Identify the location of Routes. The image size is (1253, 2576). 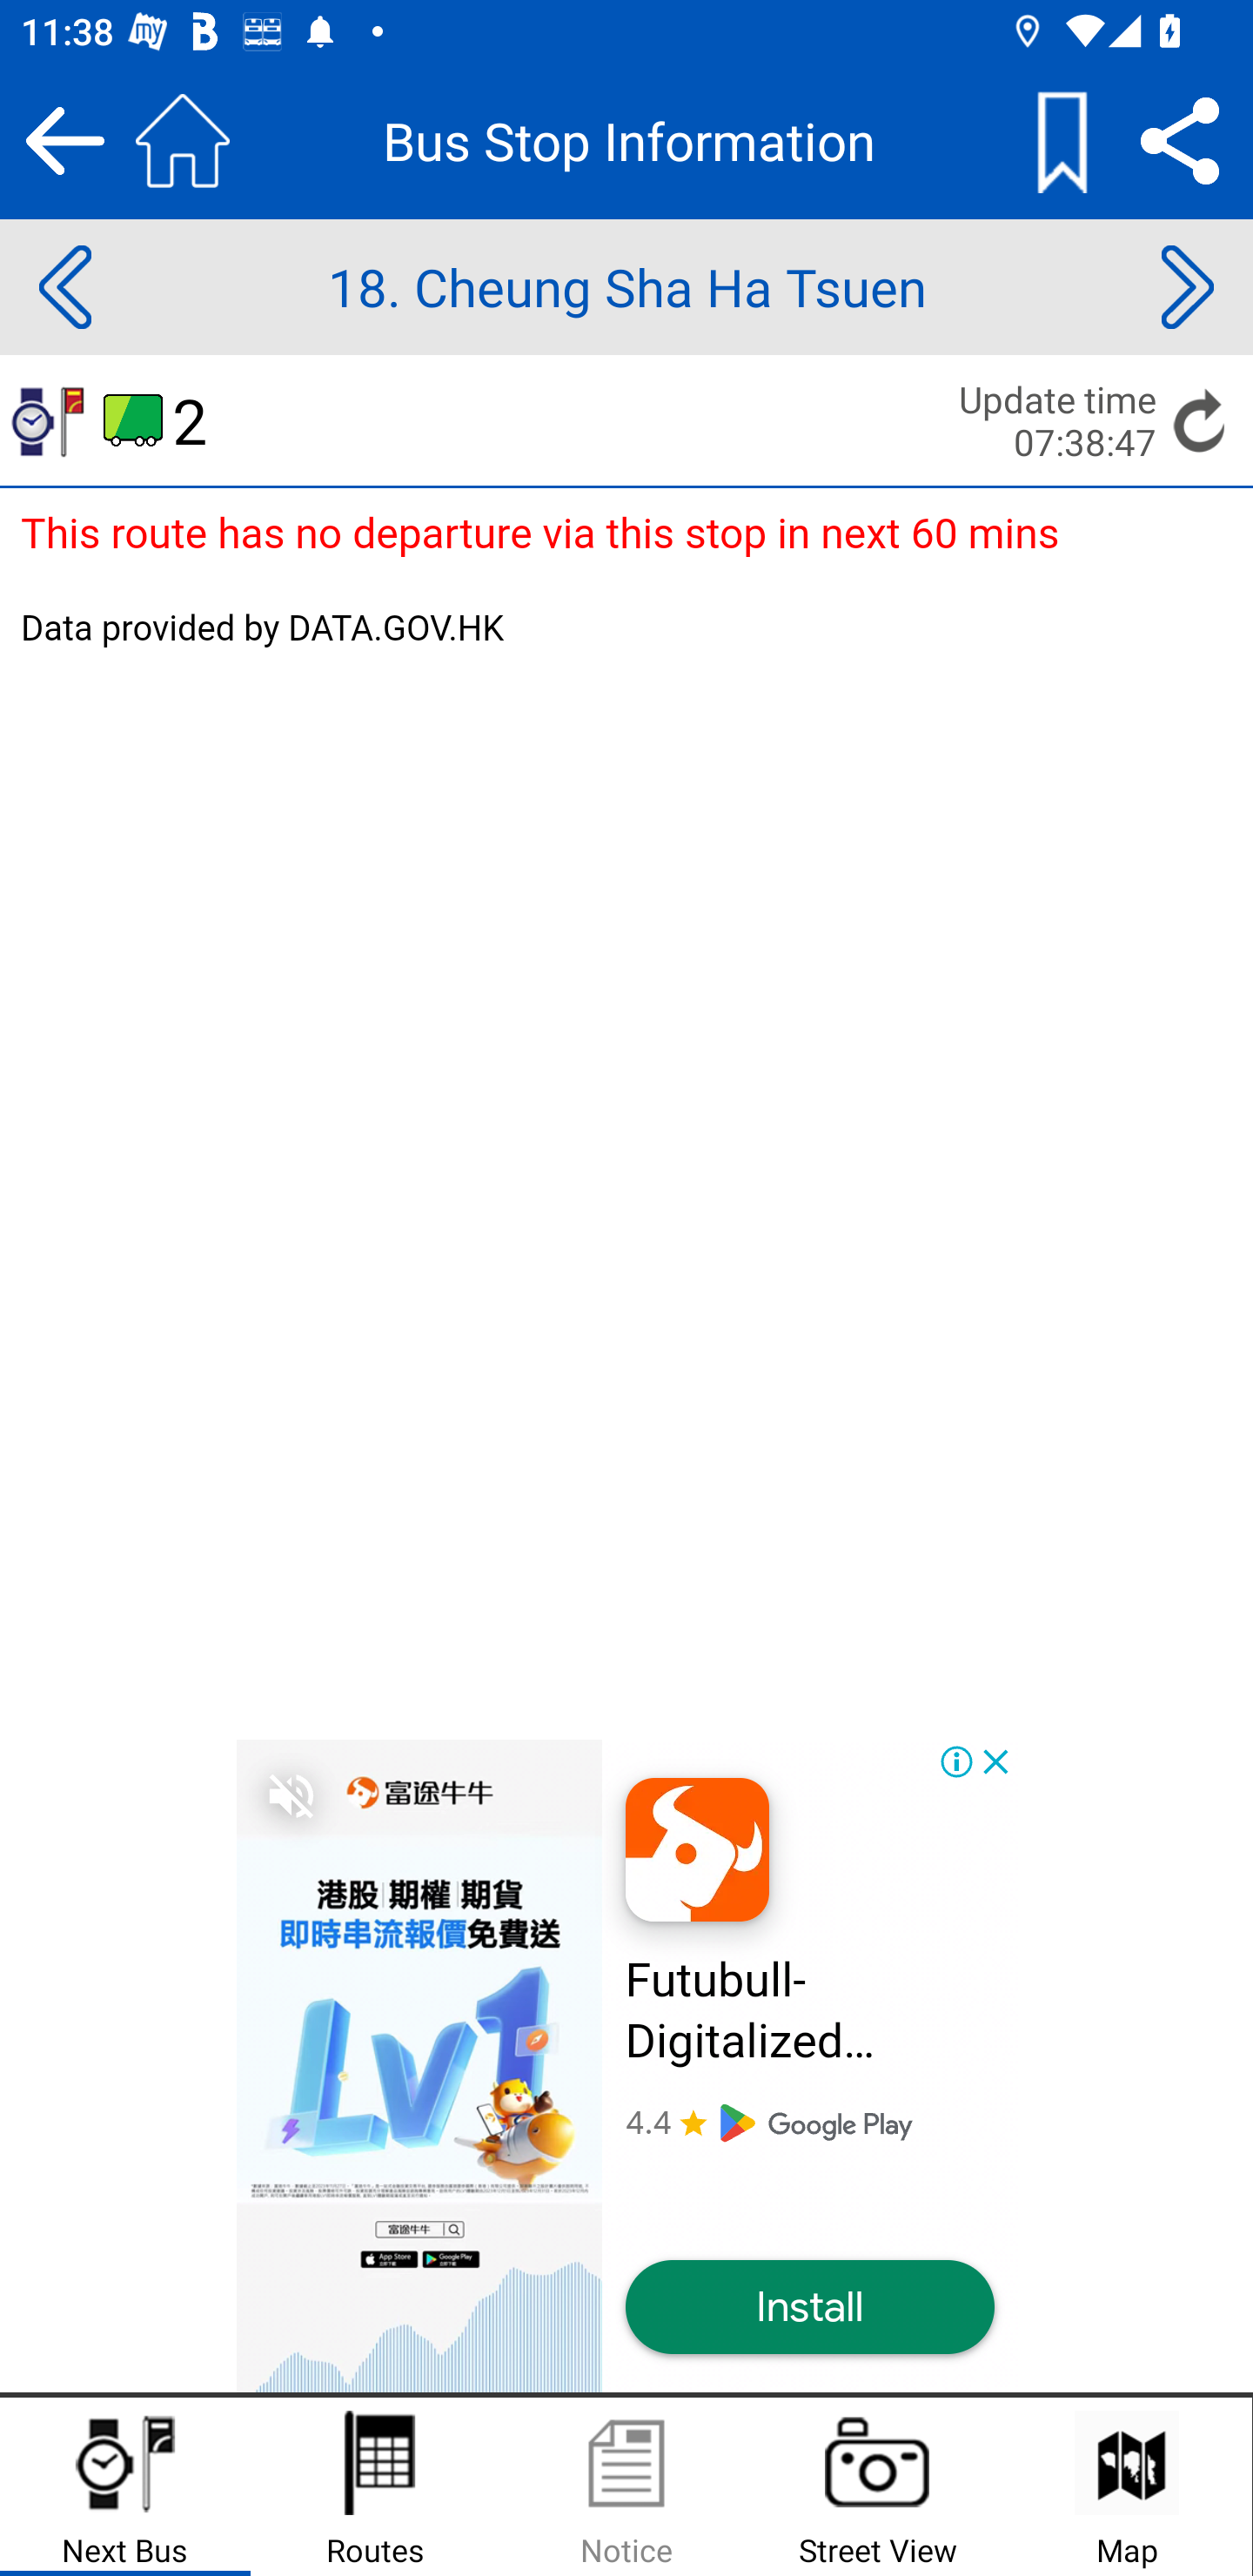
(376, 2487).